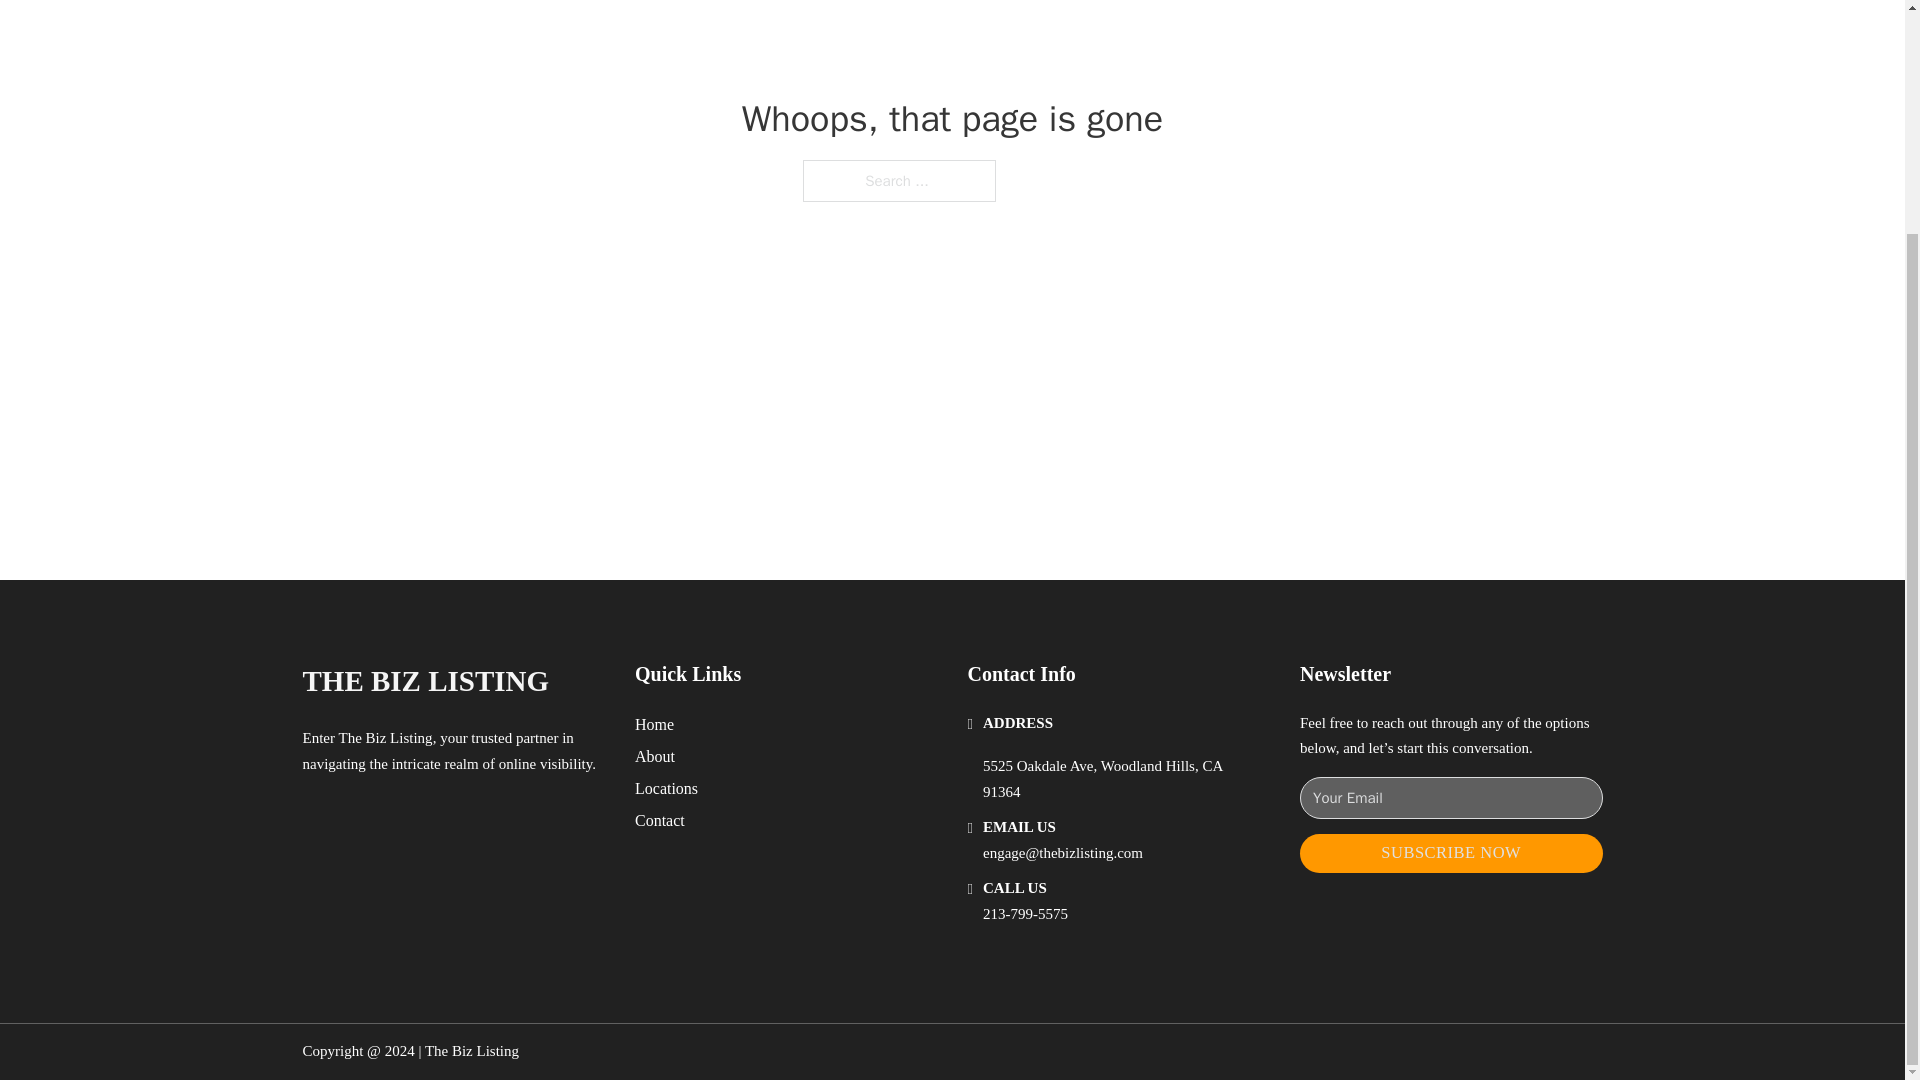 This screenshot has height=1080, width=1920. What do you see at coordinates (666, 788) in the screenshot?
I see `Locations` at bounding box center [666, 788].